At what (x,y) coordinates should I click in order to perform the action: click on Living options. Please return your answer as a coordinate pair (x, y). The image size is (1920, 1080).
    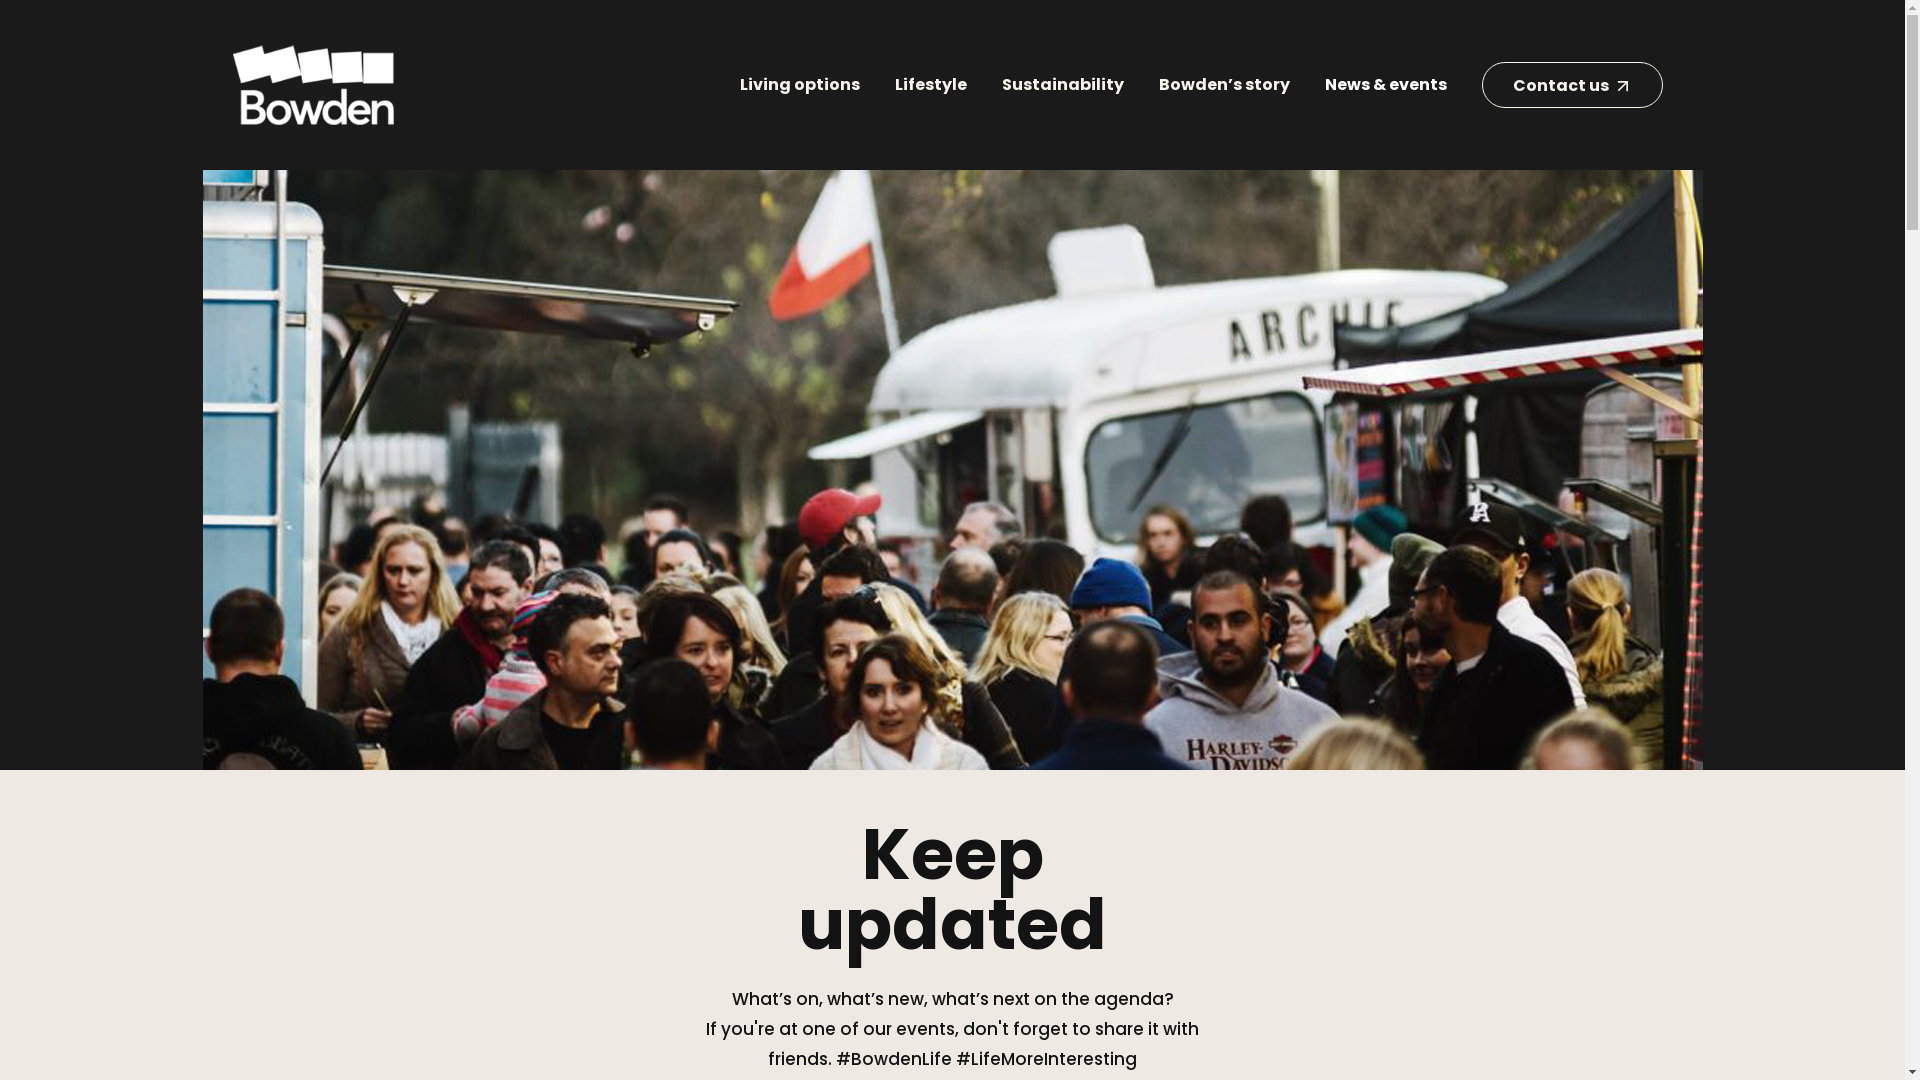
    Looking at the image, I should click on (800, 85).